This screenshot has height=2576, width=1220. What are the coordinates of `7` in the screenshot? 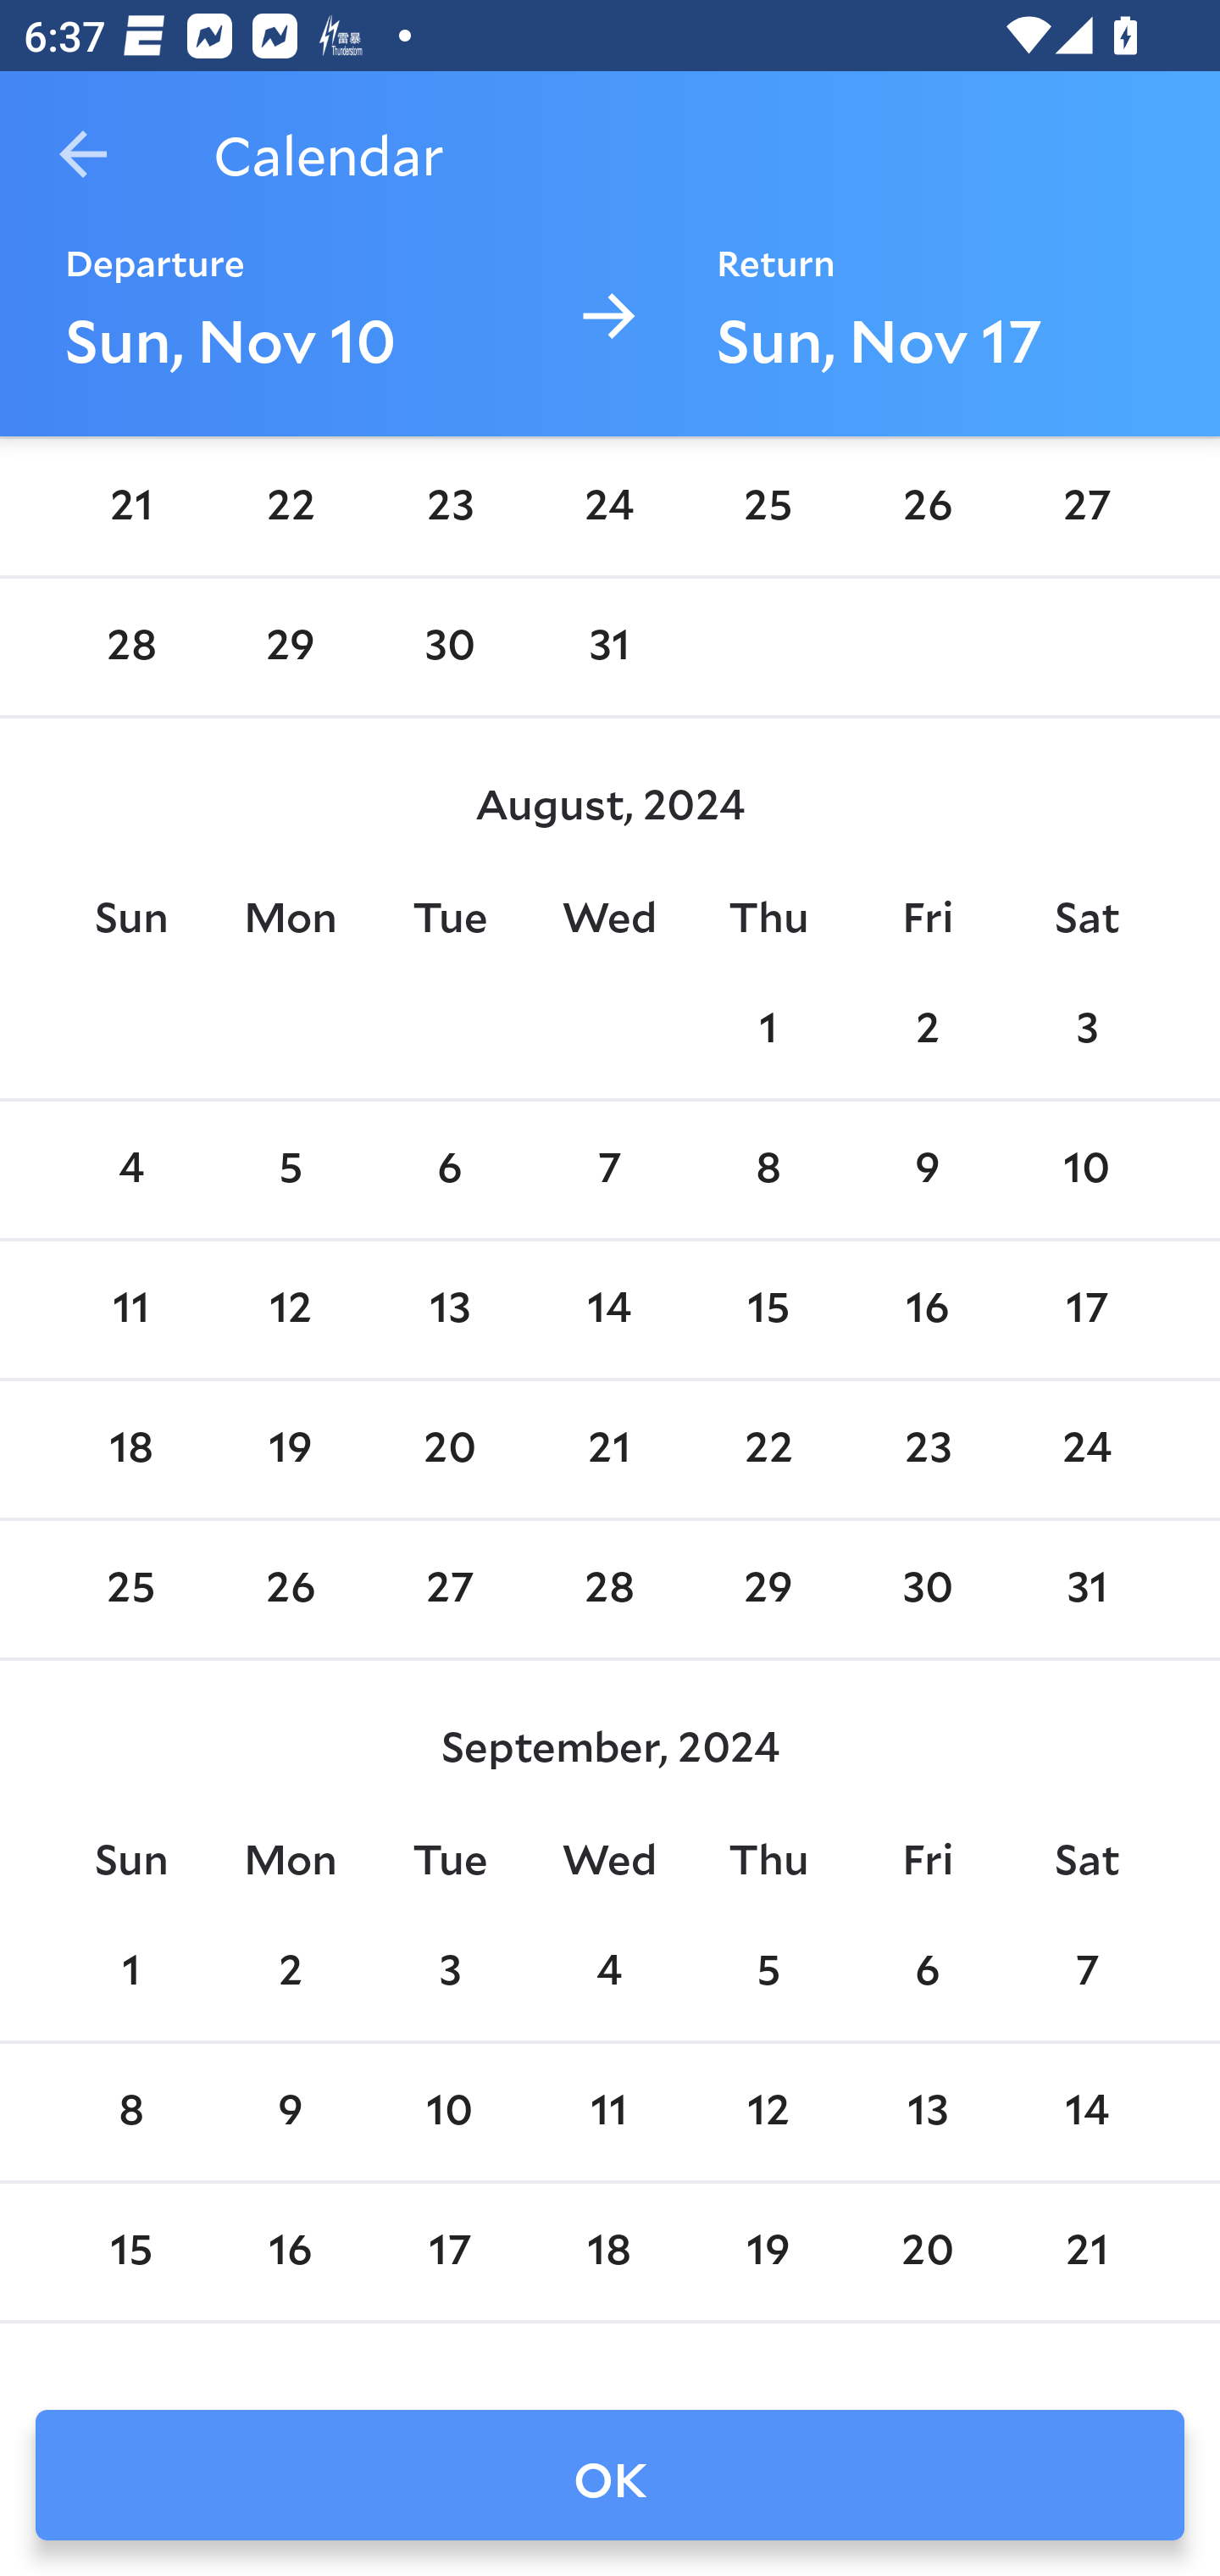 It's located at (1086, 1973).